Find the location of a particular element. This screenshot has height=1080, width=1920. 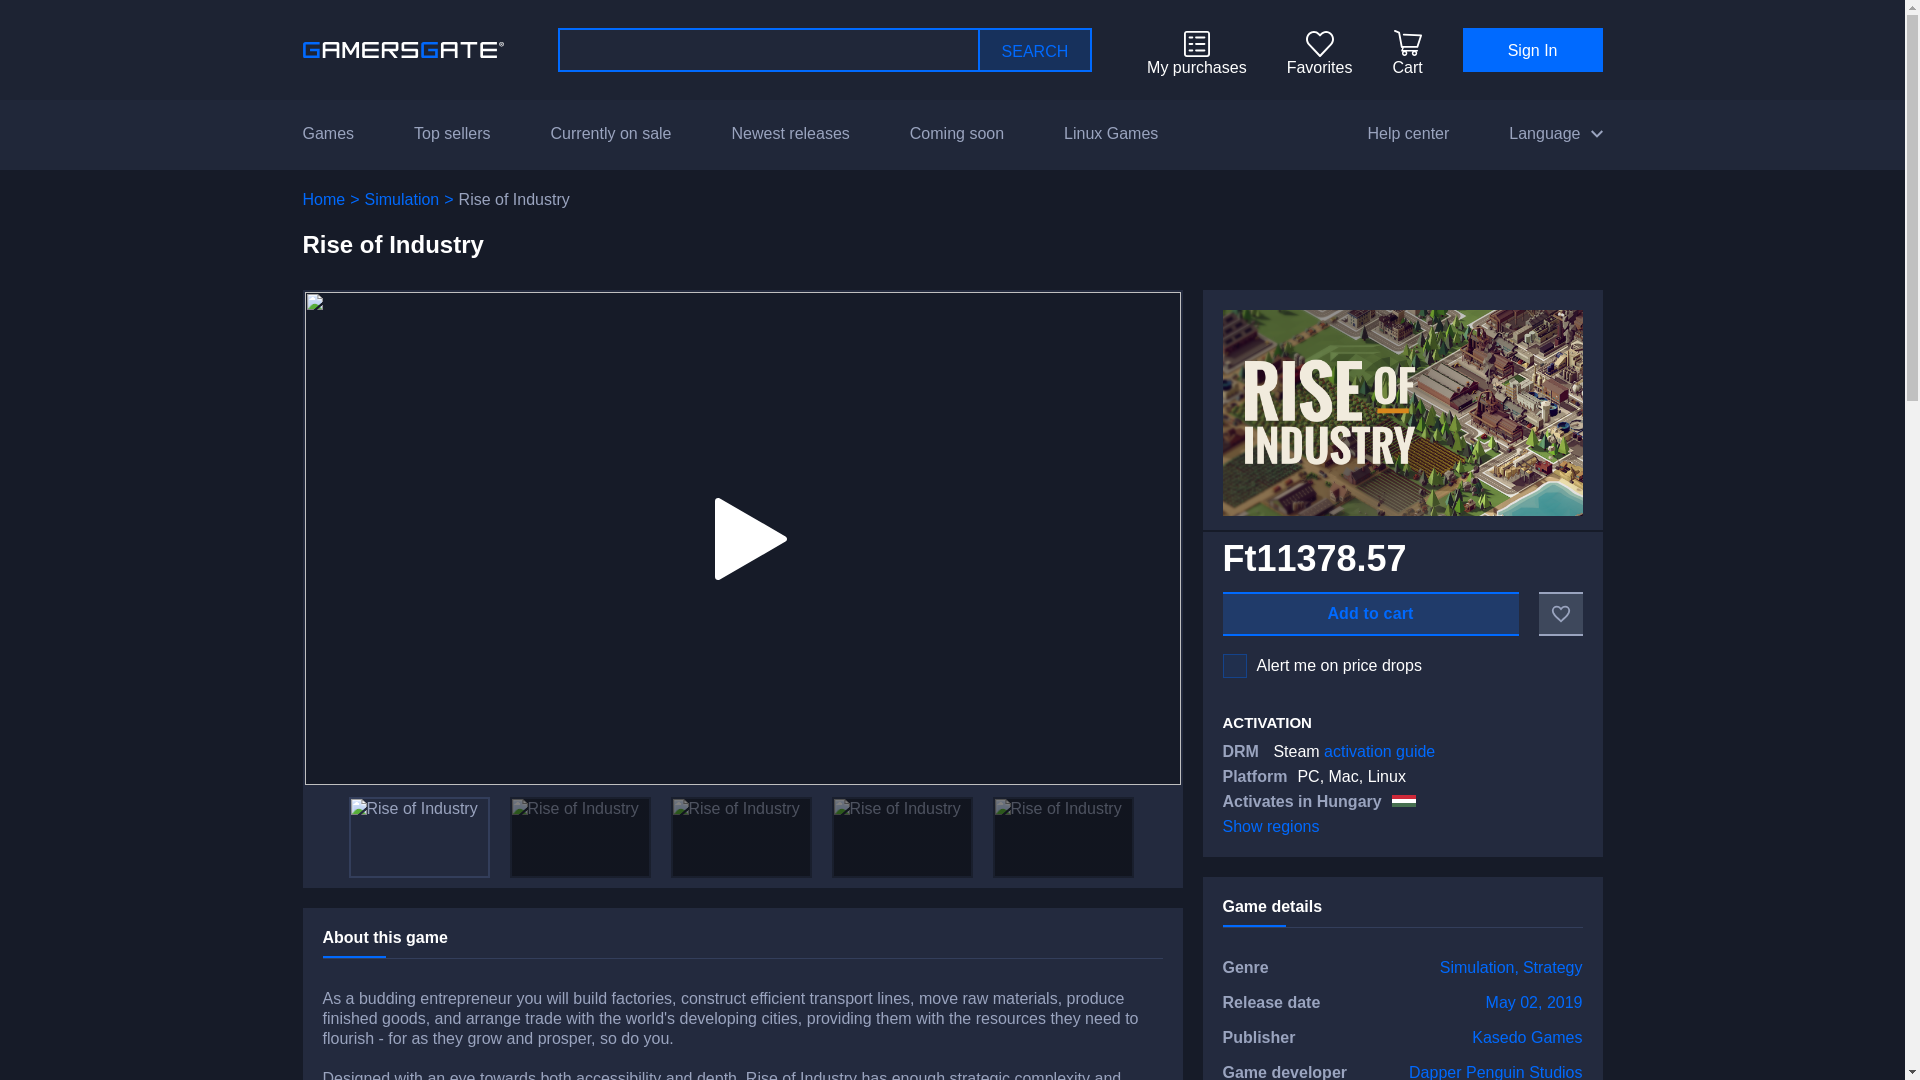

Linux Games is located at coordinates (1110, 134).